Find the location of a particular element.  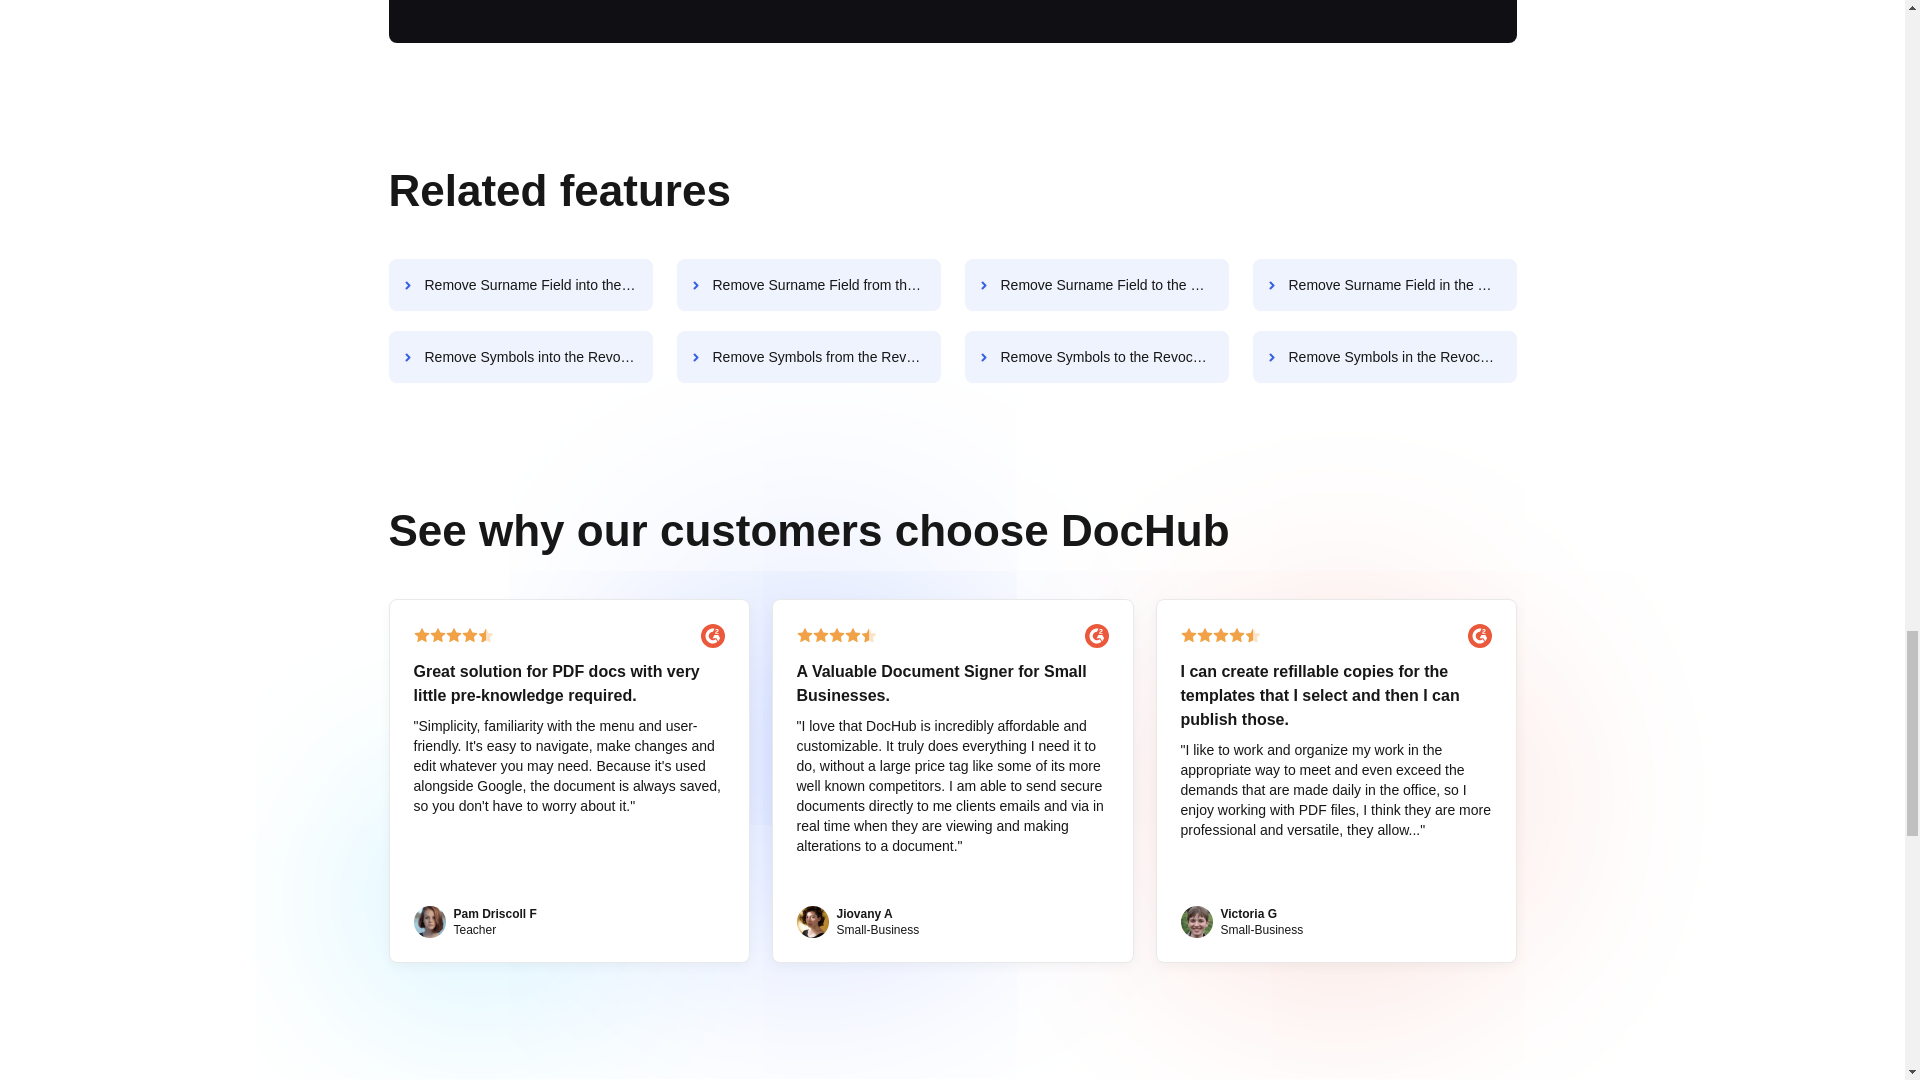

Remove Surname Field to the Revocable Living Trust is located at coordinates (1096, 285).